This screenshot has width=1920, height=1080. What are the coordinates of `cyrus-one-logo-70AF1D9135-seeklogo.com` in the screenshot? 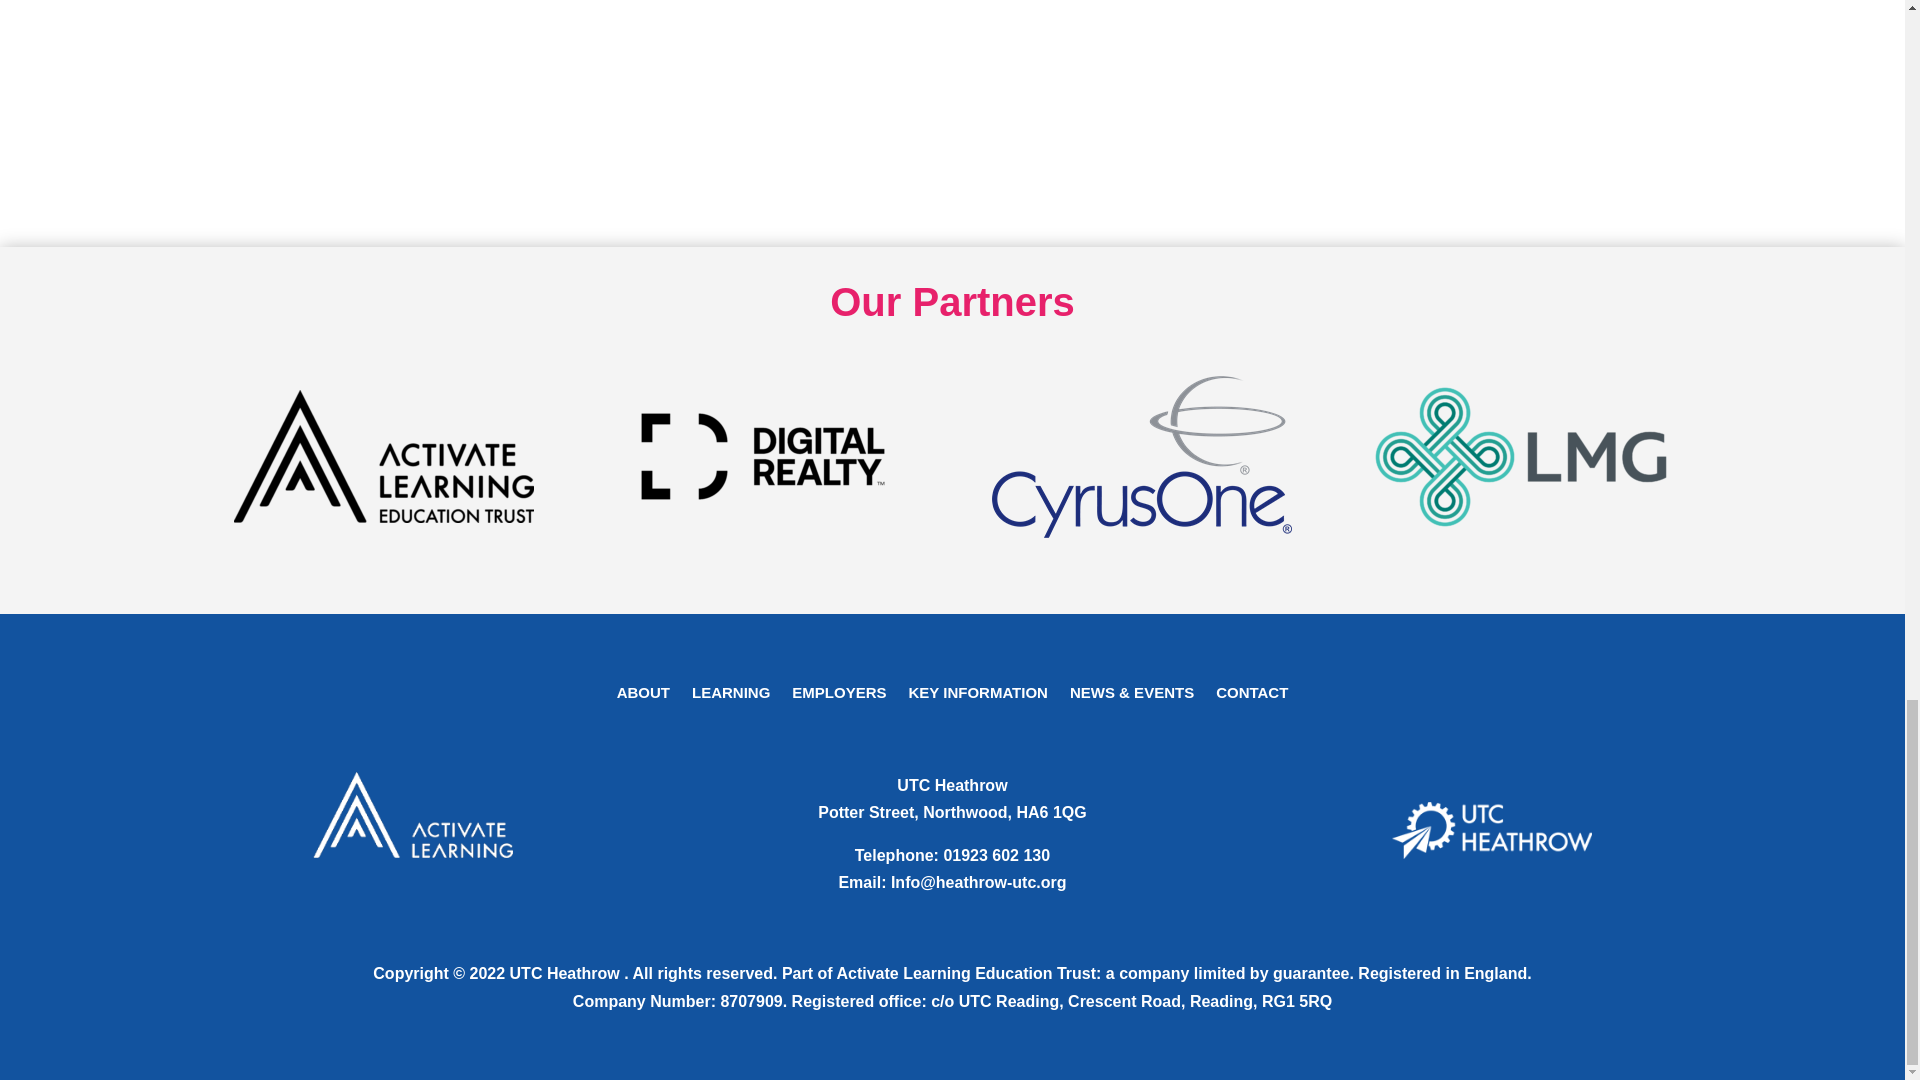 It's located at (1142, 456).